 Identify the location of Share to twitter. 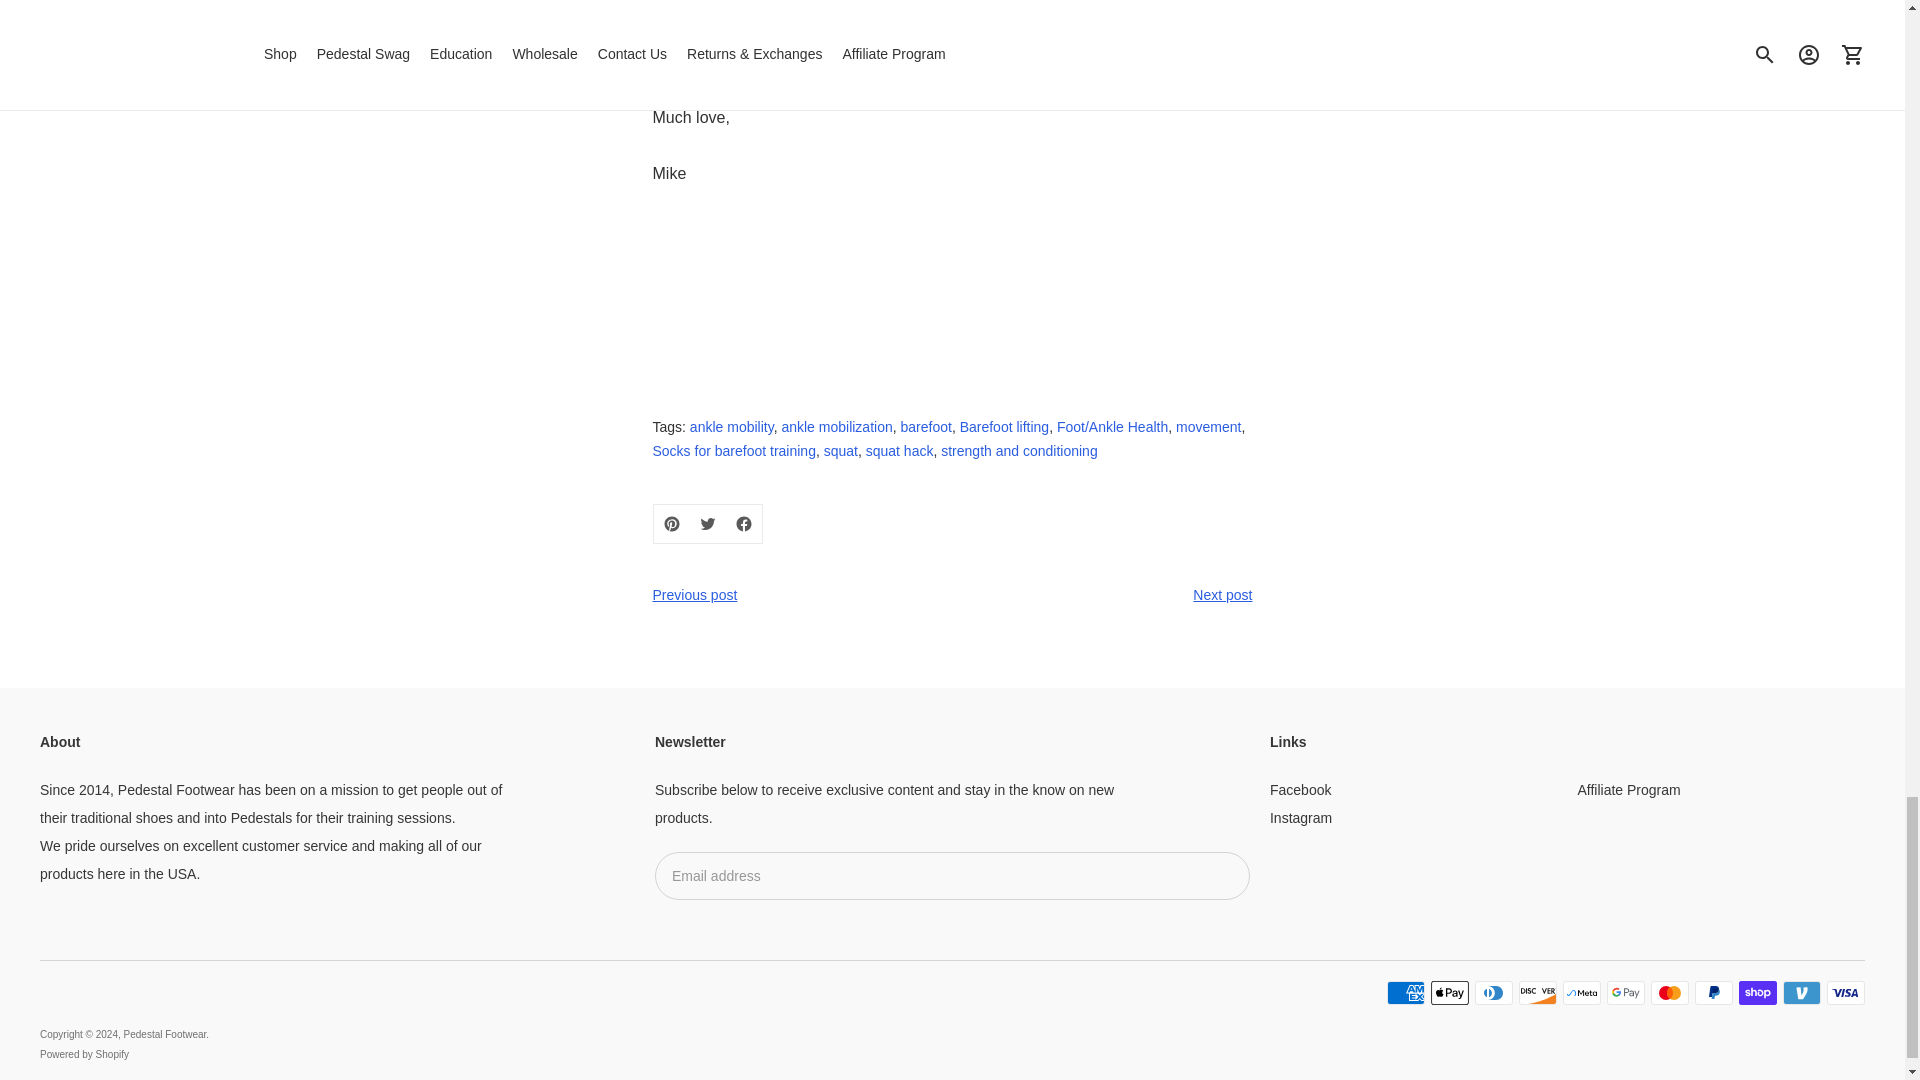
(707, 524).